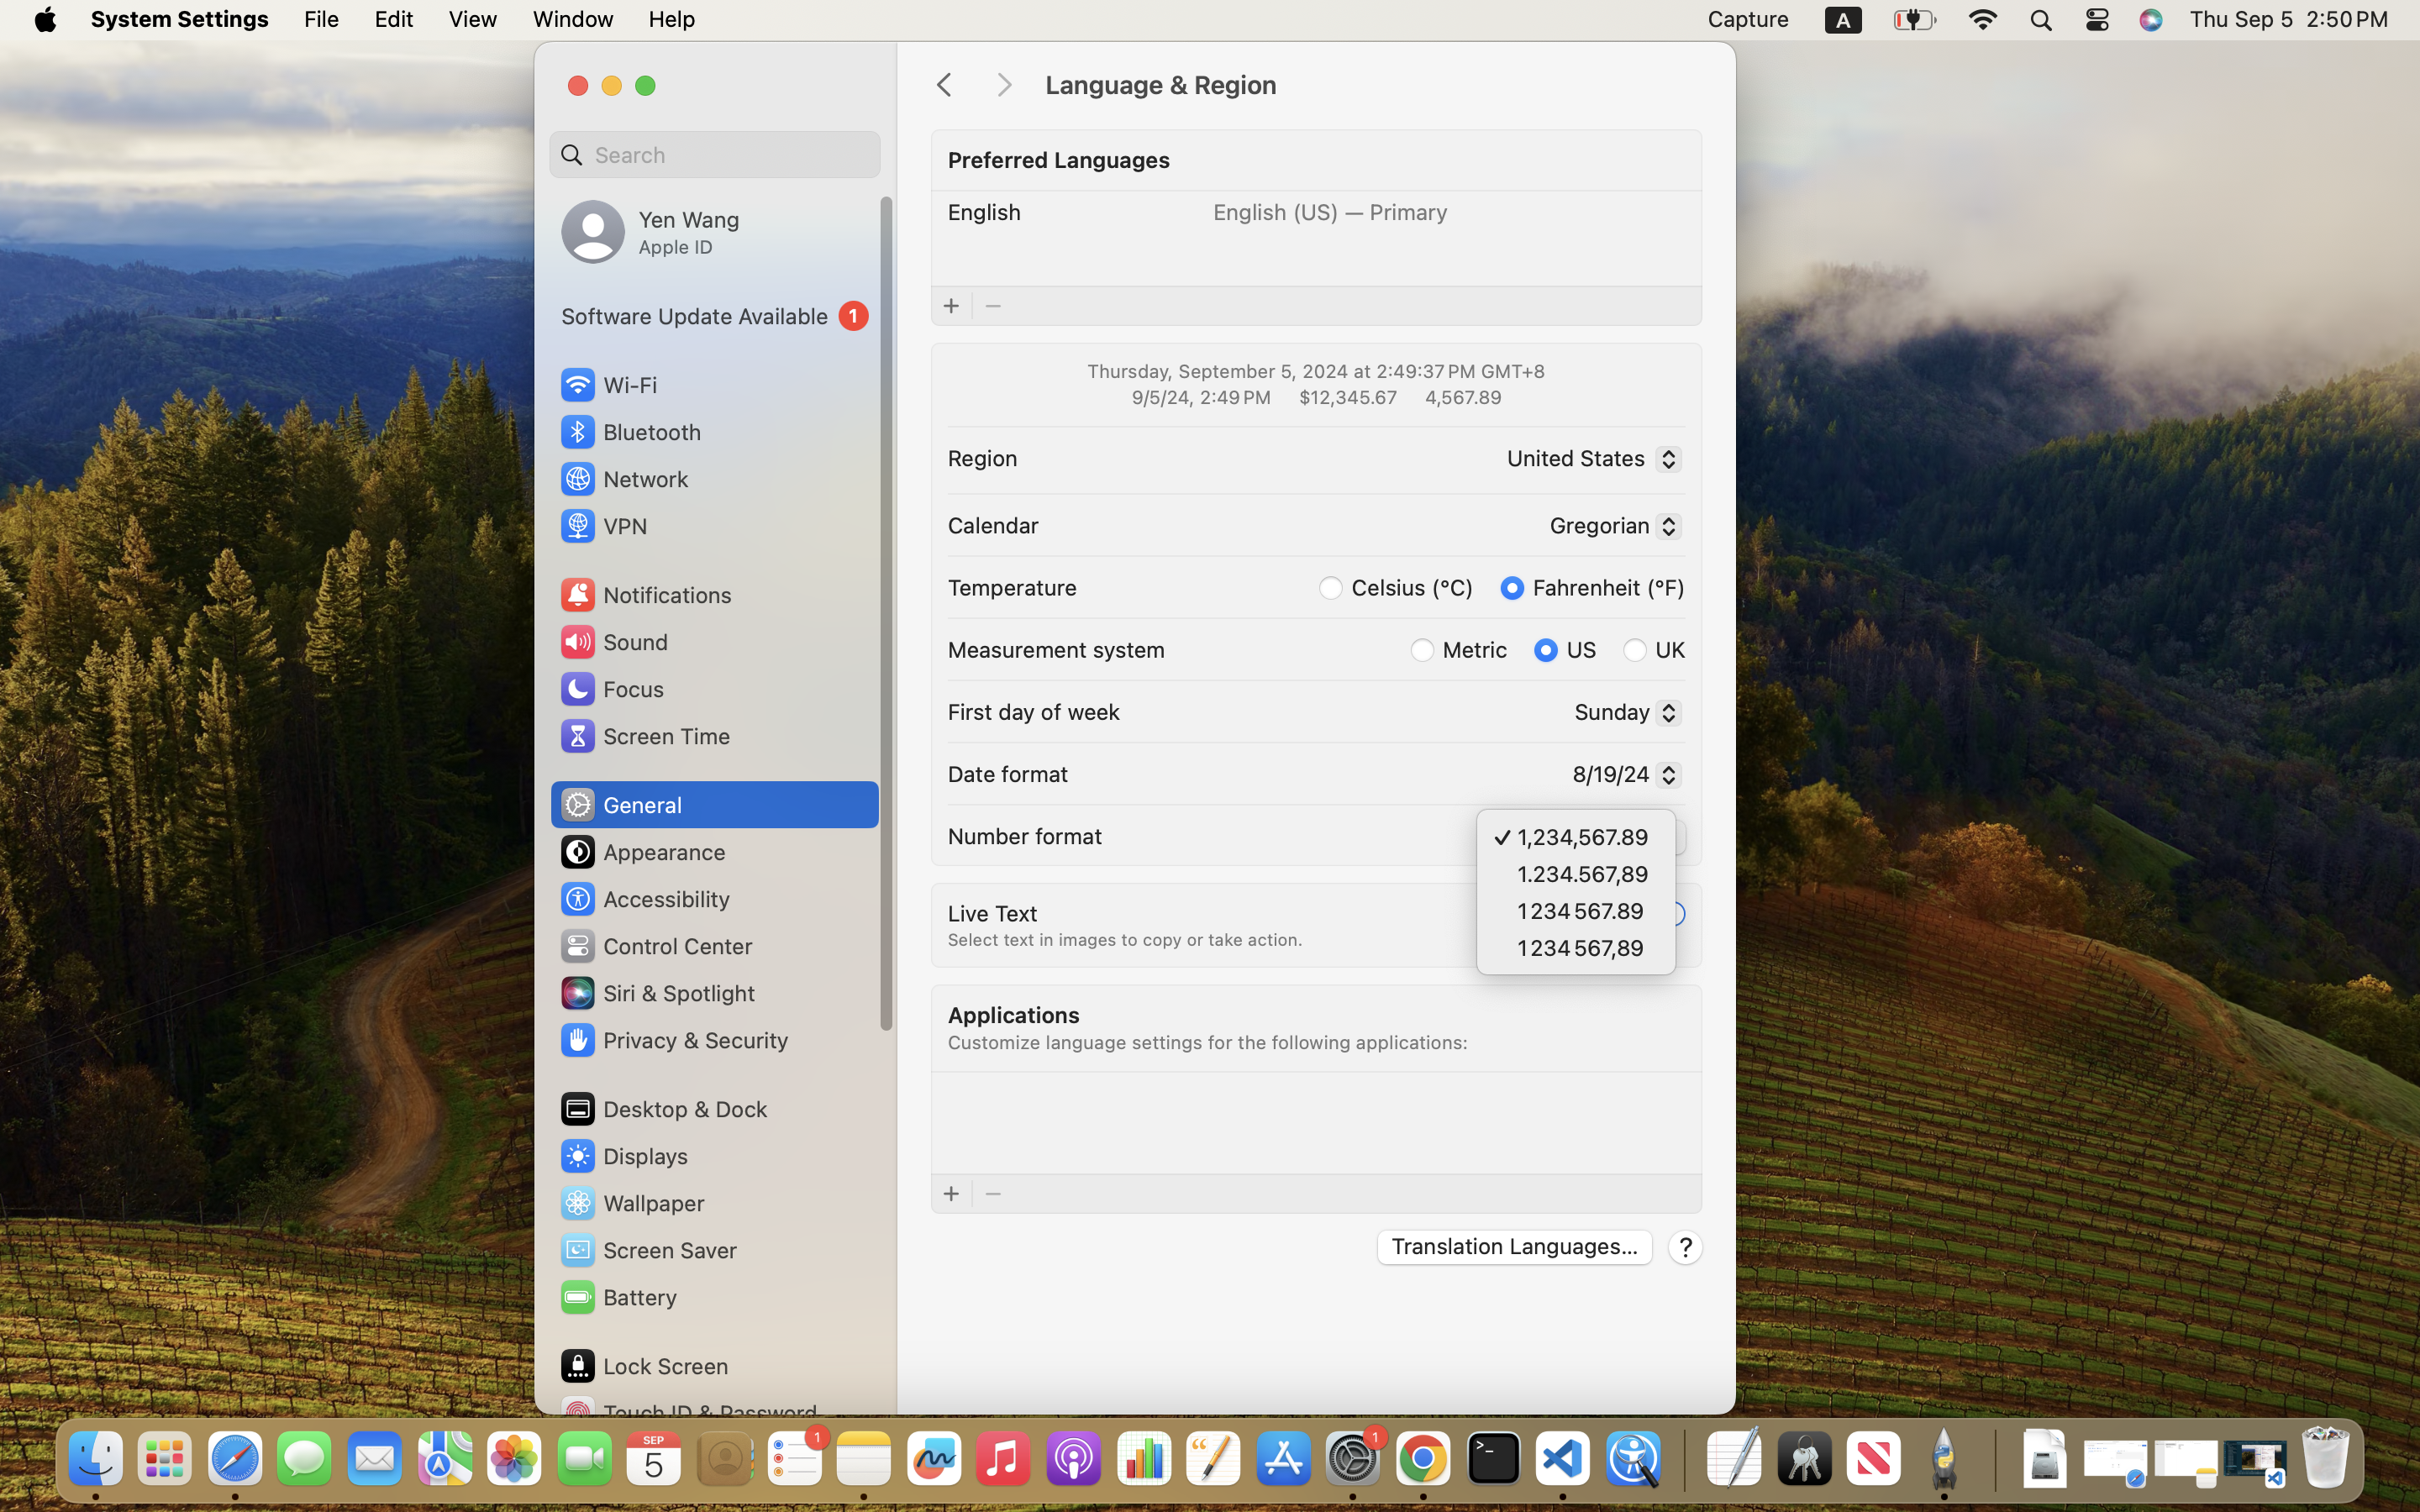 The image size is (2420, 1512). Describe the element at coordinates (1346, 396) in the screenshot. I see `$12,345.67` at that location.